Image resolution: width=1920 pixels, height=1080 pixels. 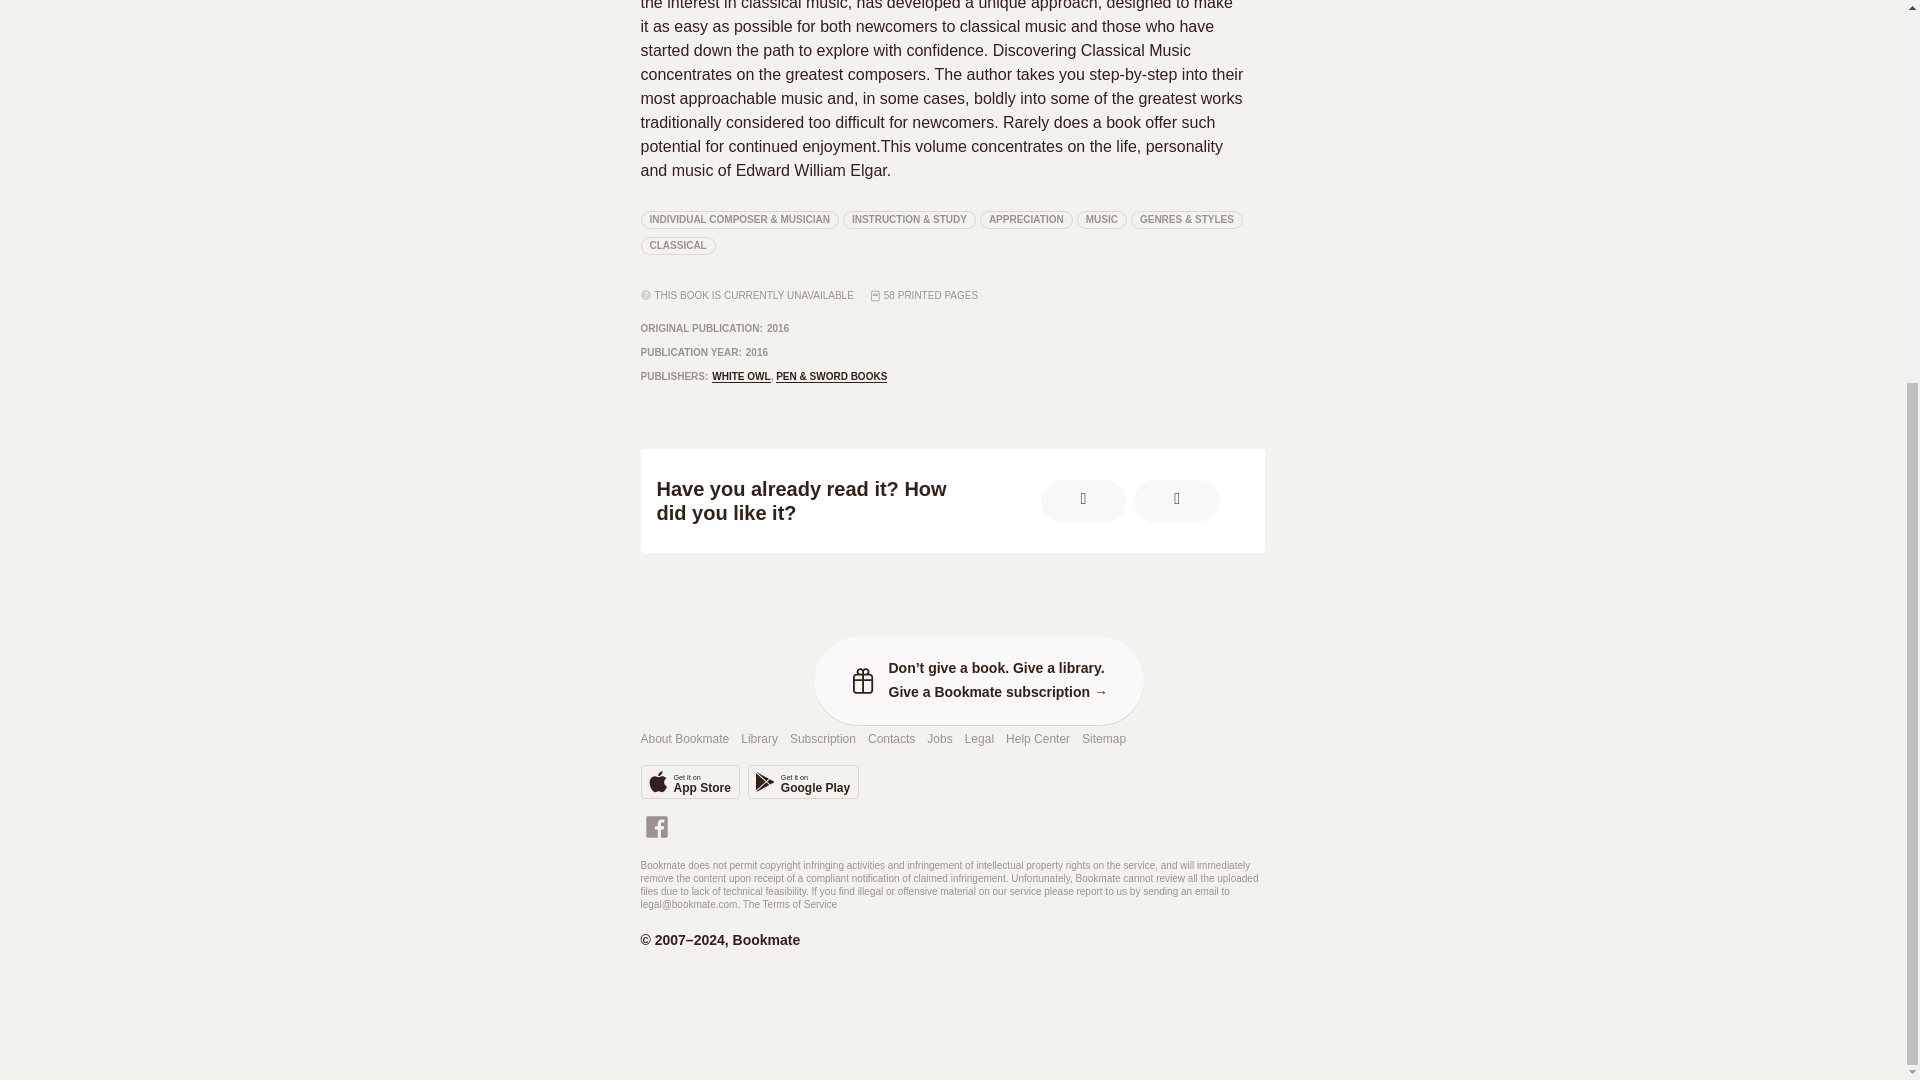 What do you see at coordinates (684, 740) in the screenshot?
I see `About Bookmate` at bounding box center [684, 740].